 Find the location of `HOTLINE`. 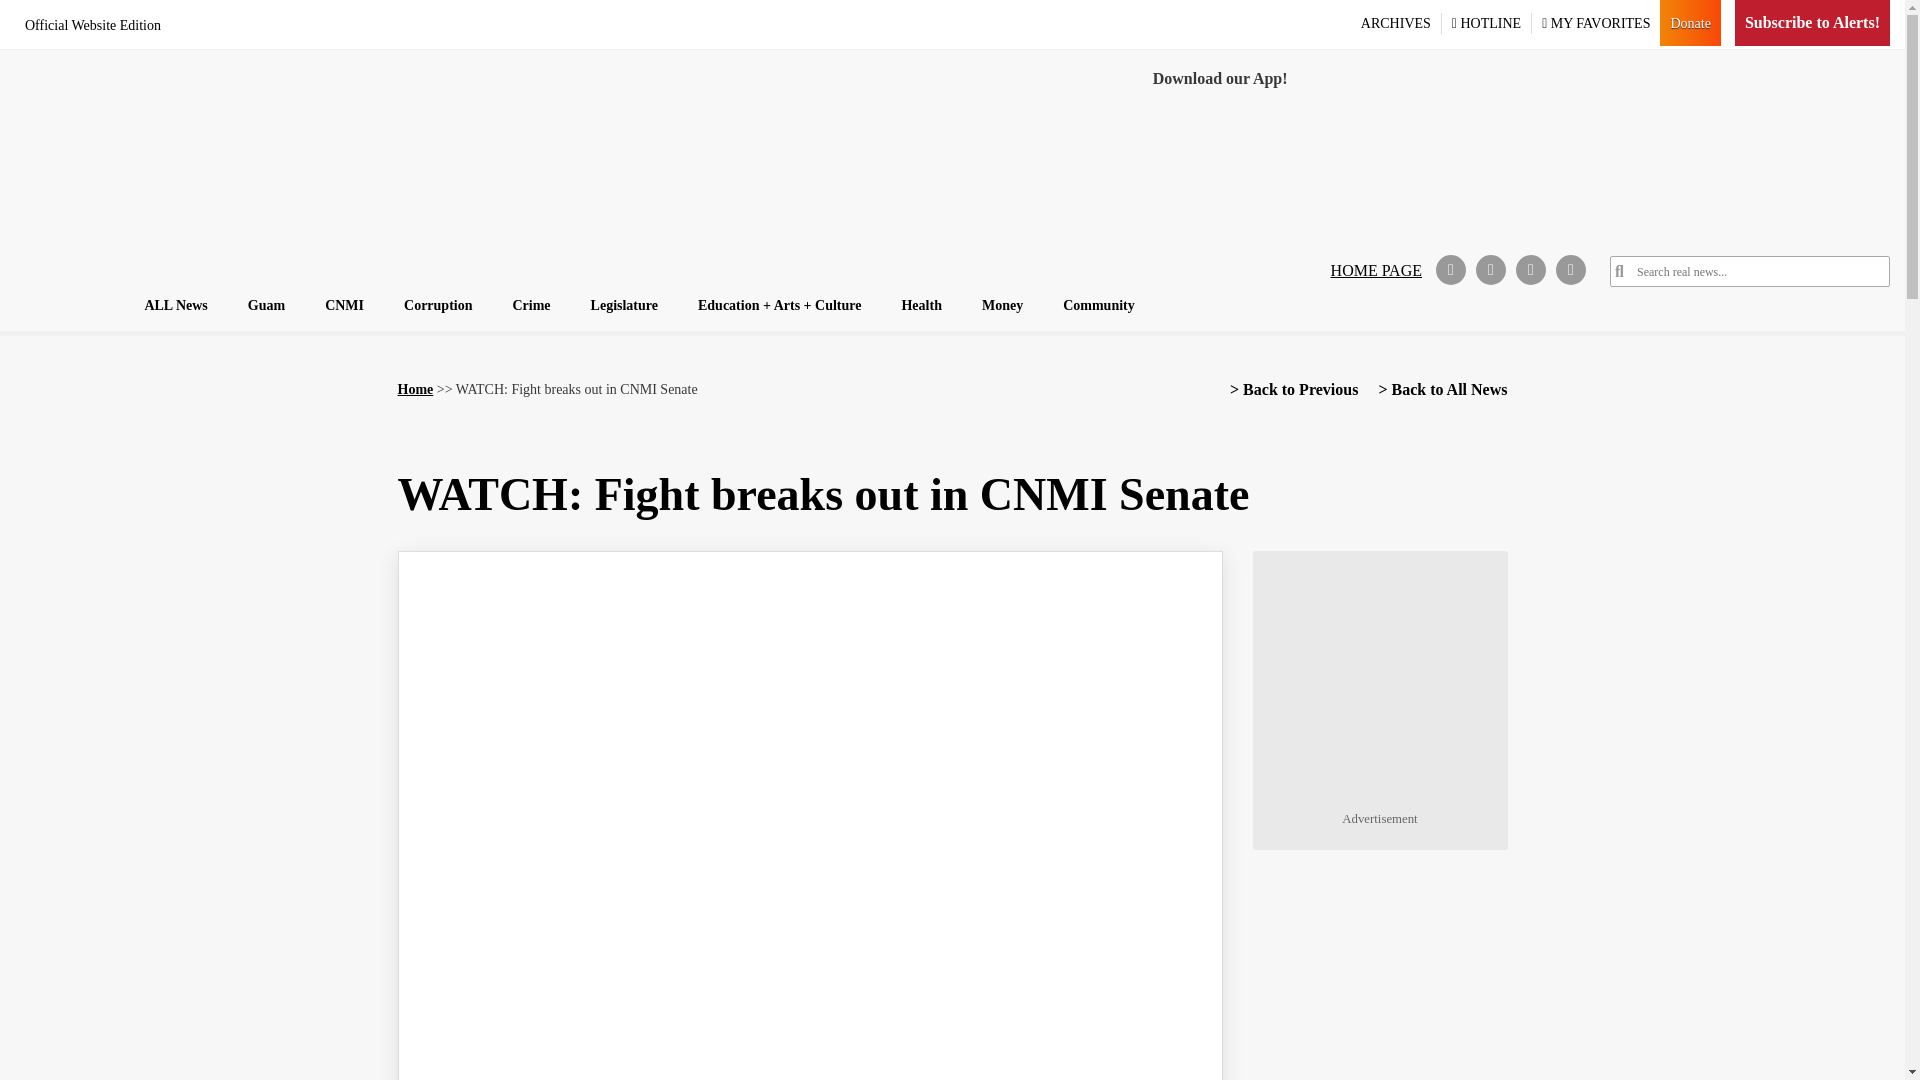

HOTLINE is located at coordinates (1488, 22).